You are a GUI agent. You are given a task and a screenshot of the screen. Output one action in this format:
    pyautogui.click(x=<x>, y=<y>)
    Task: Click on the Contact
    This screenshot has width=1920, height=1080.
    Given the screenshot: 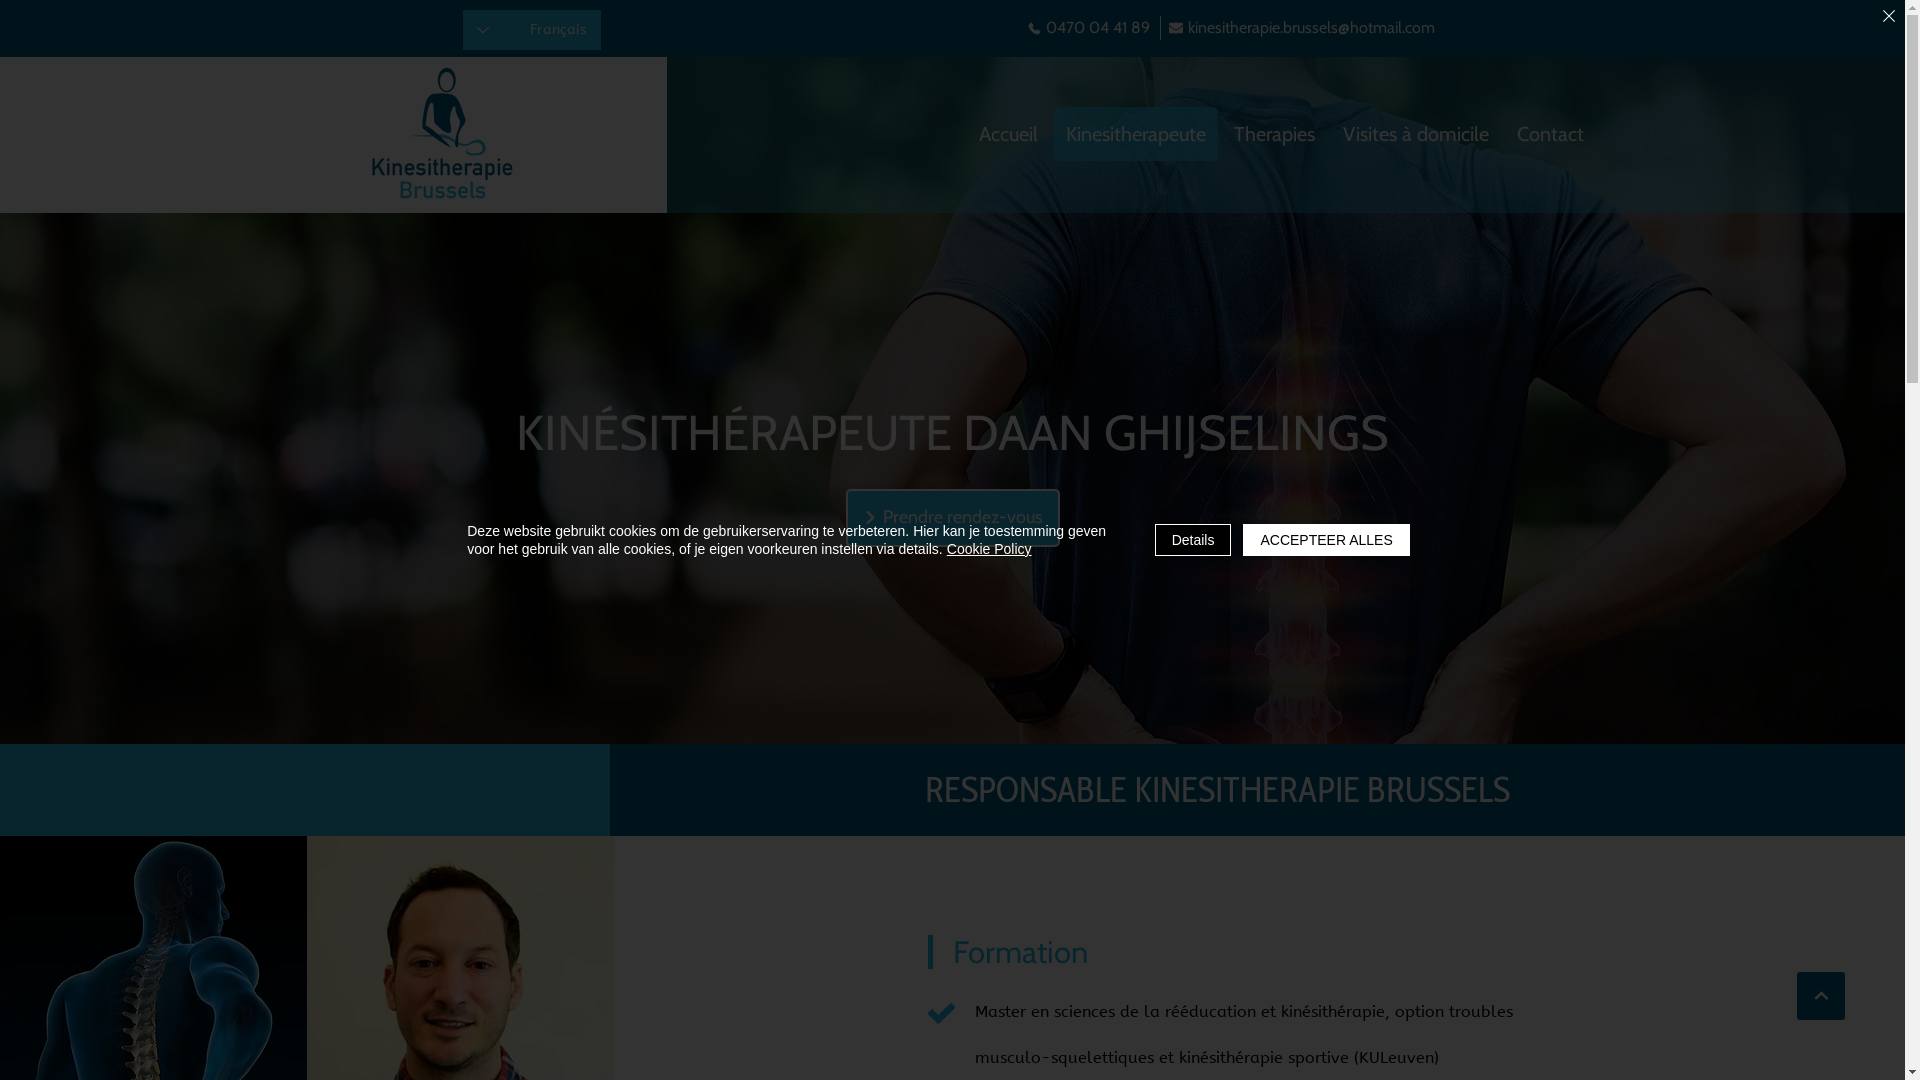 What is the action you would take?
    pyautogui.click(x=1550, y=134)
    